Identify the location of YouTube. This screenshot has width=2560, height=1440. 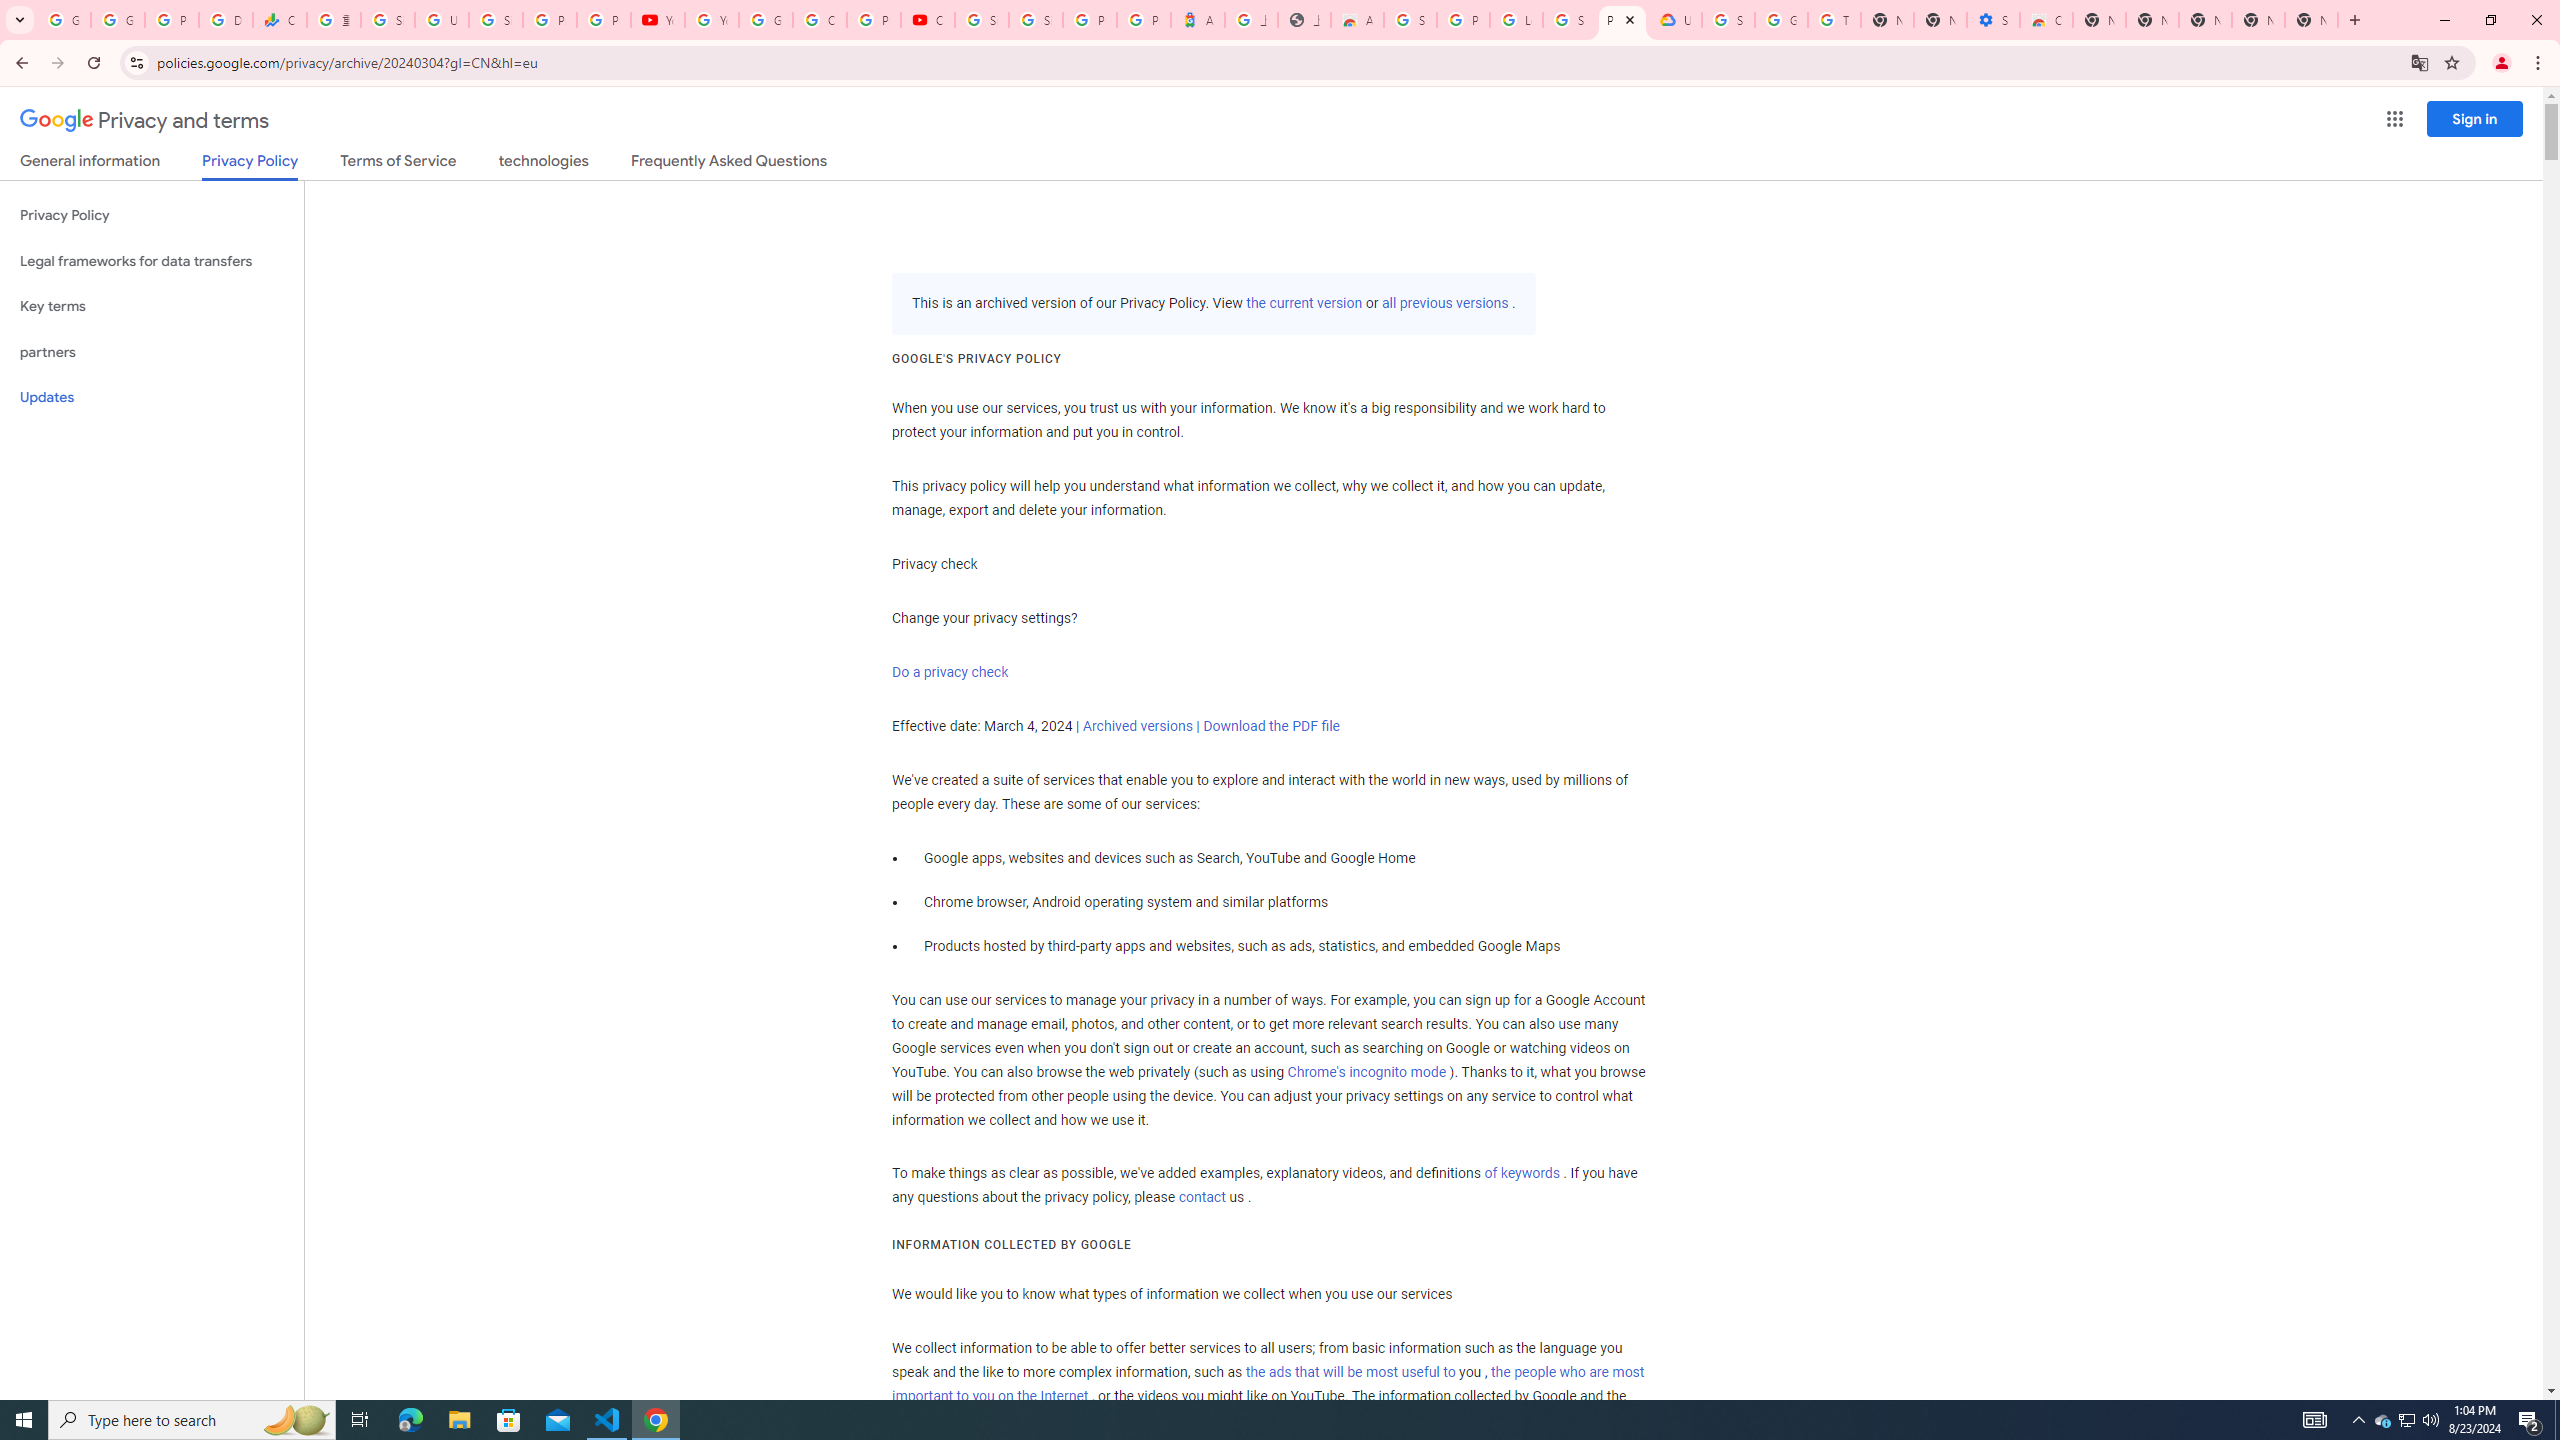
(711, 20).